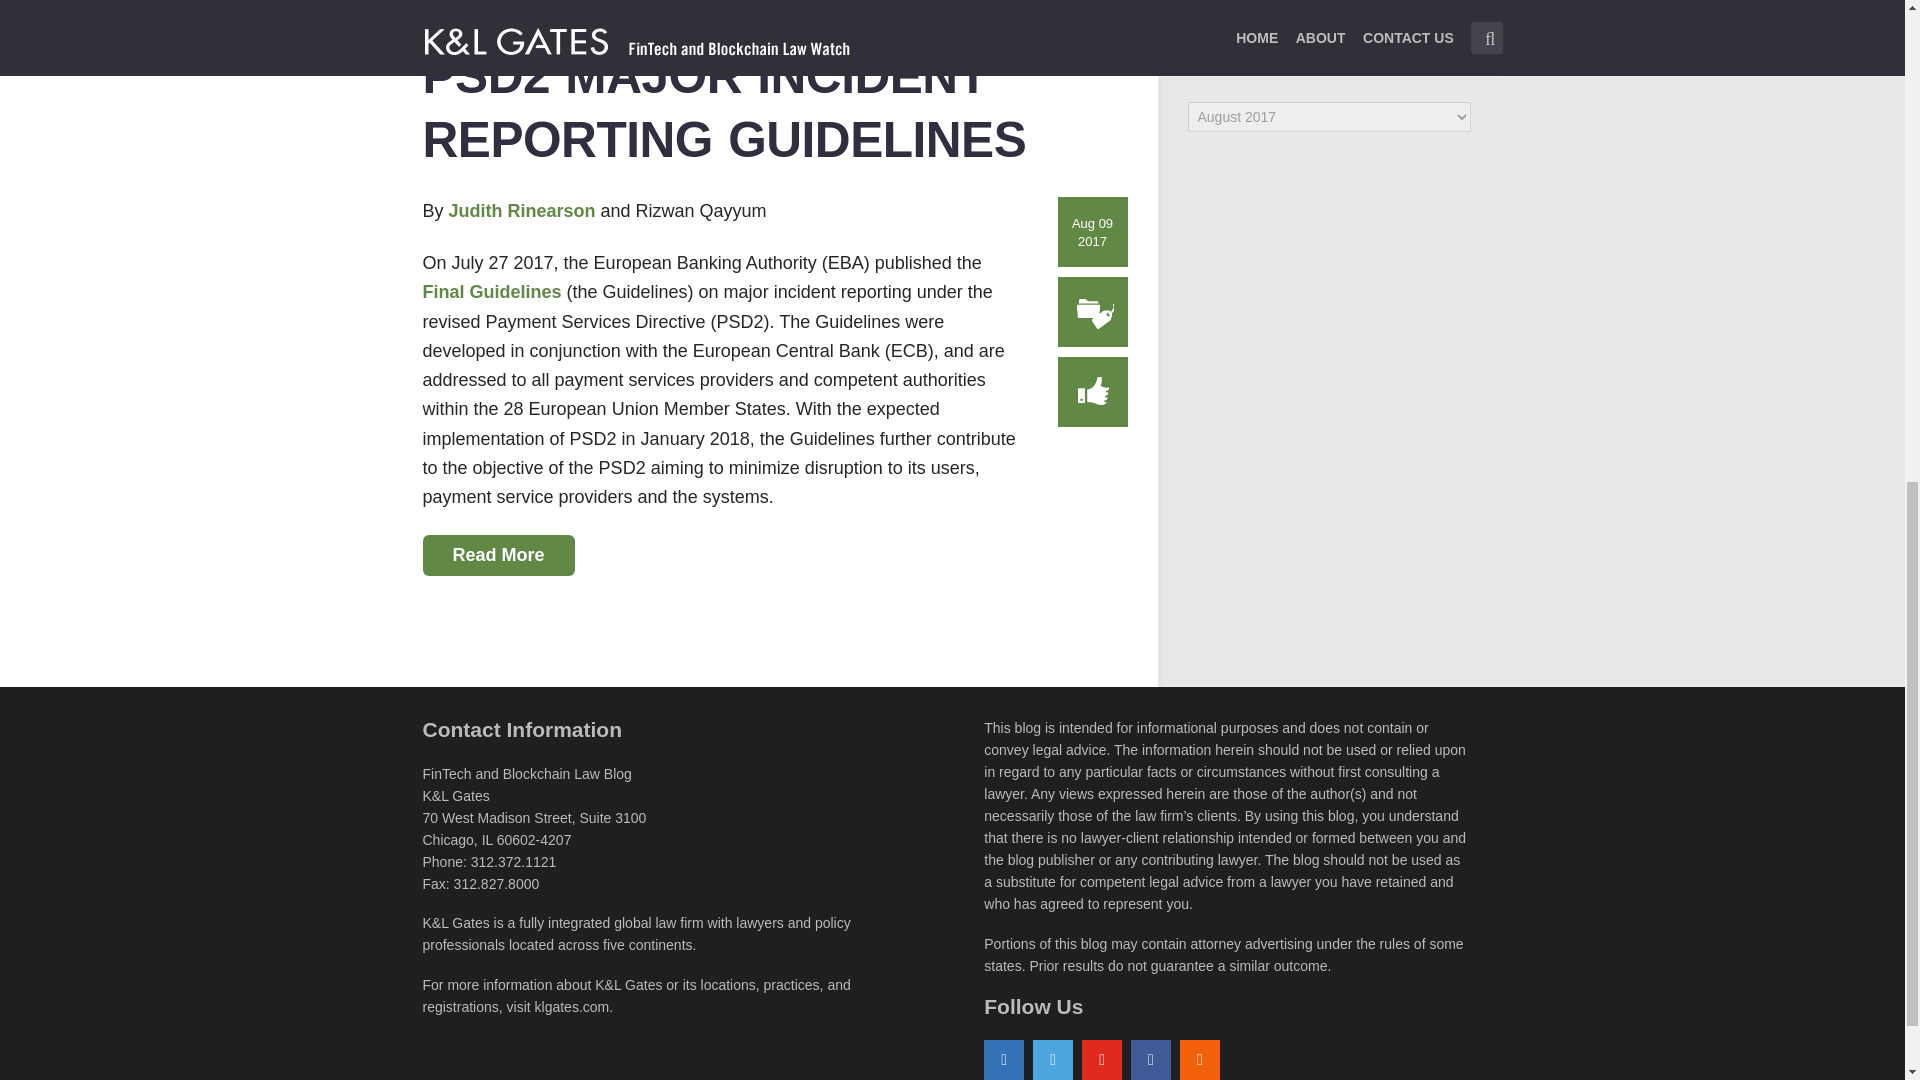 The image size is (1920, 1080). What do you see at coordinates (498, 555) in the screenshot?
I see `Read More` at bounding box center [498, 555].